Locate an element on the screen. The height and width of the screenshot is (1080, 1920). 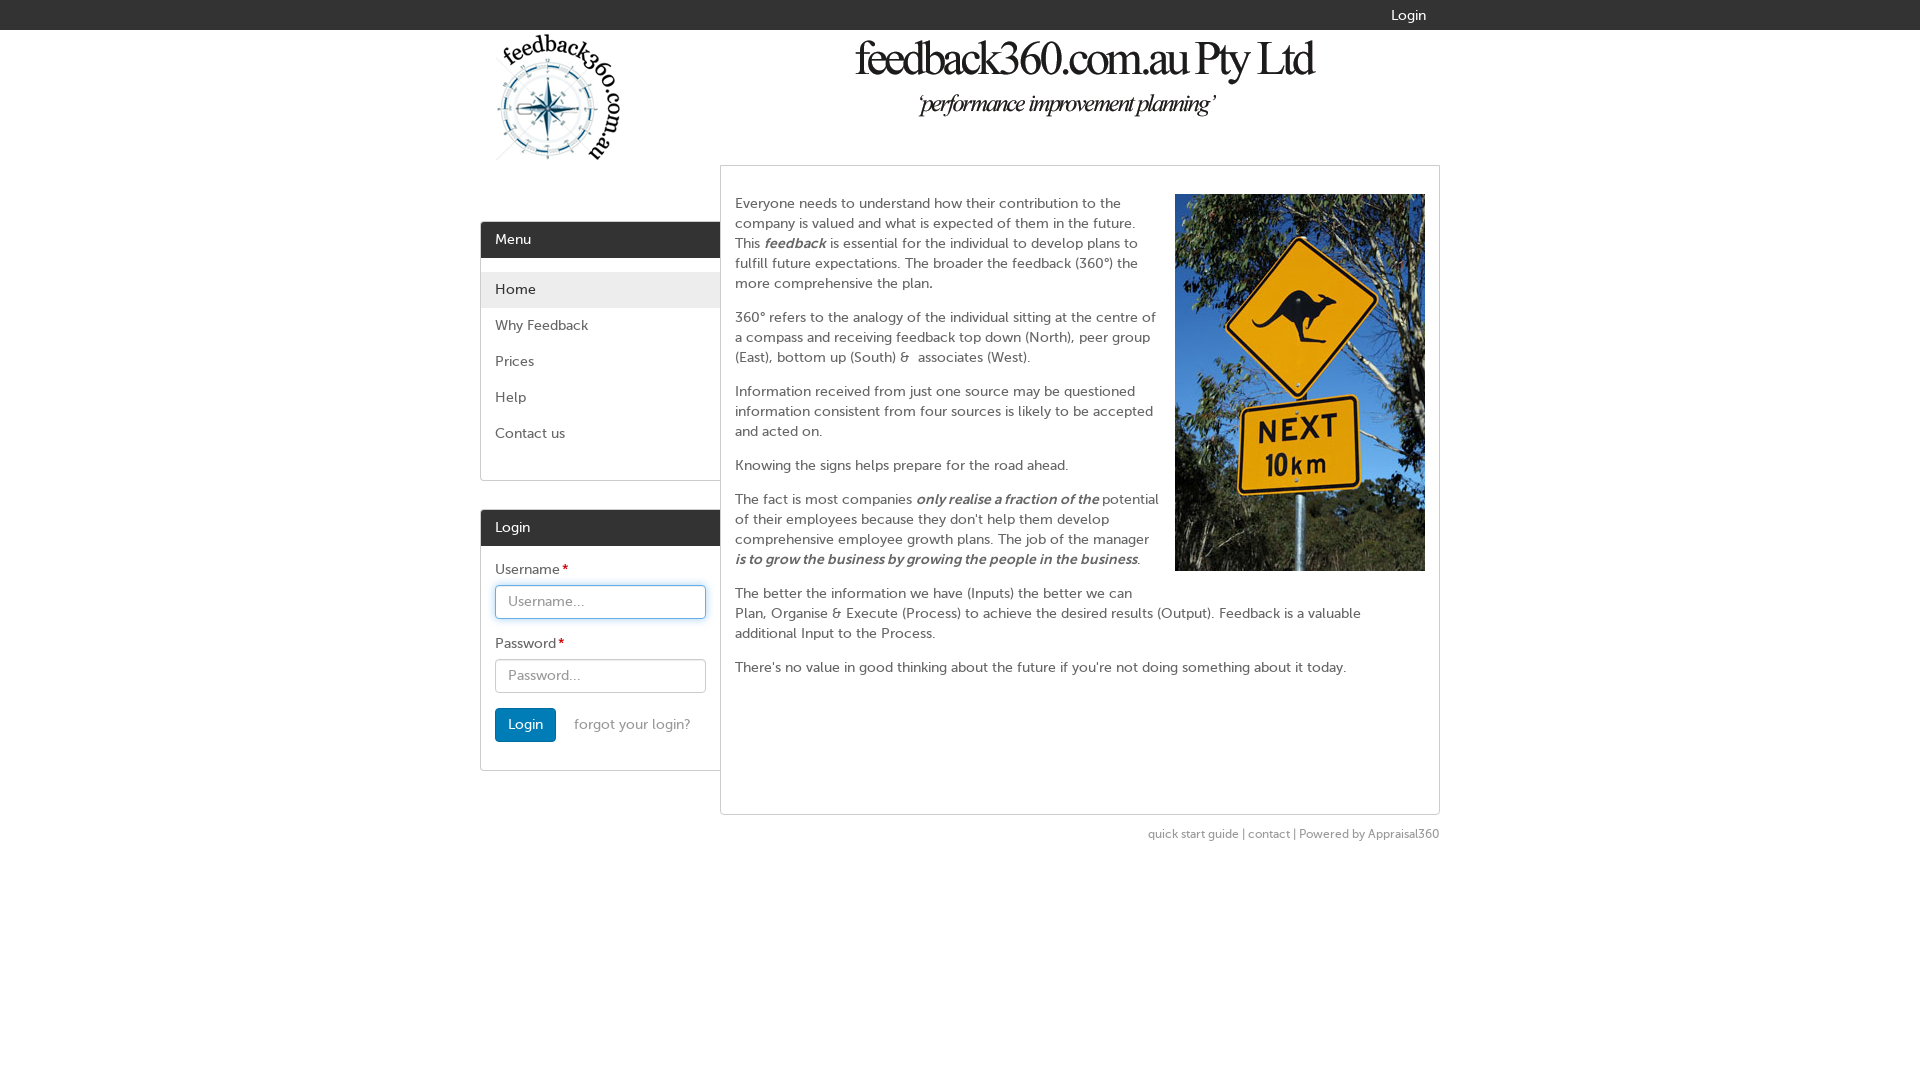
forgot your login? is located at coordinates (632, 725).